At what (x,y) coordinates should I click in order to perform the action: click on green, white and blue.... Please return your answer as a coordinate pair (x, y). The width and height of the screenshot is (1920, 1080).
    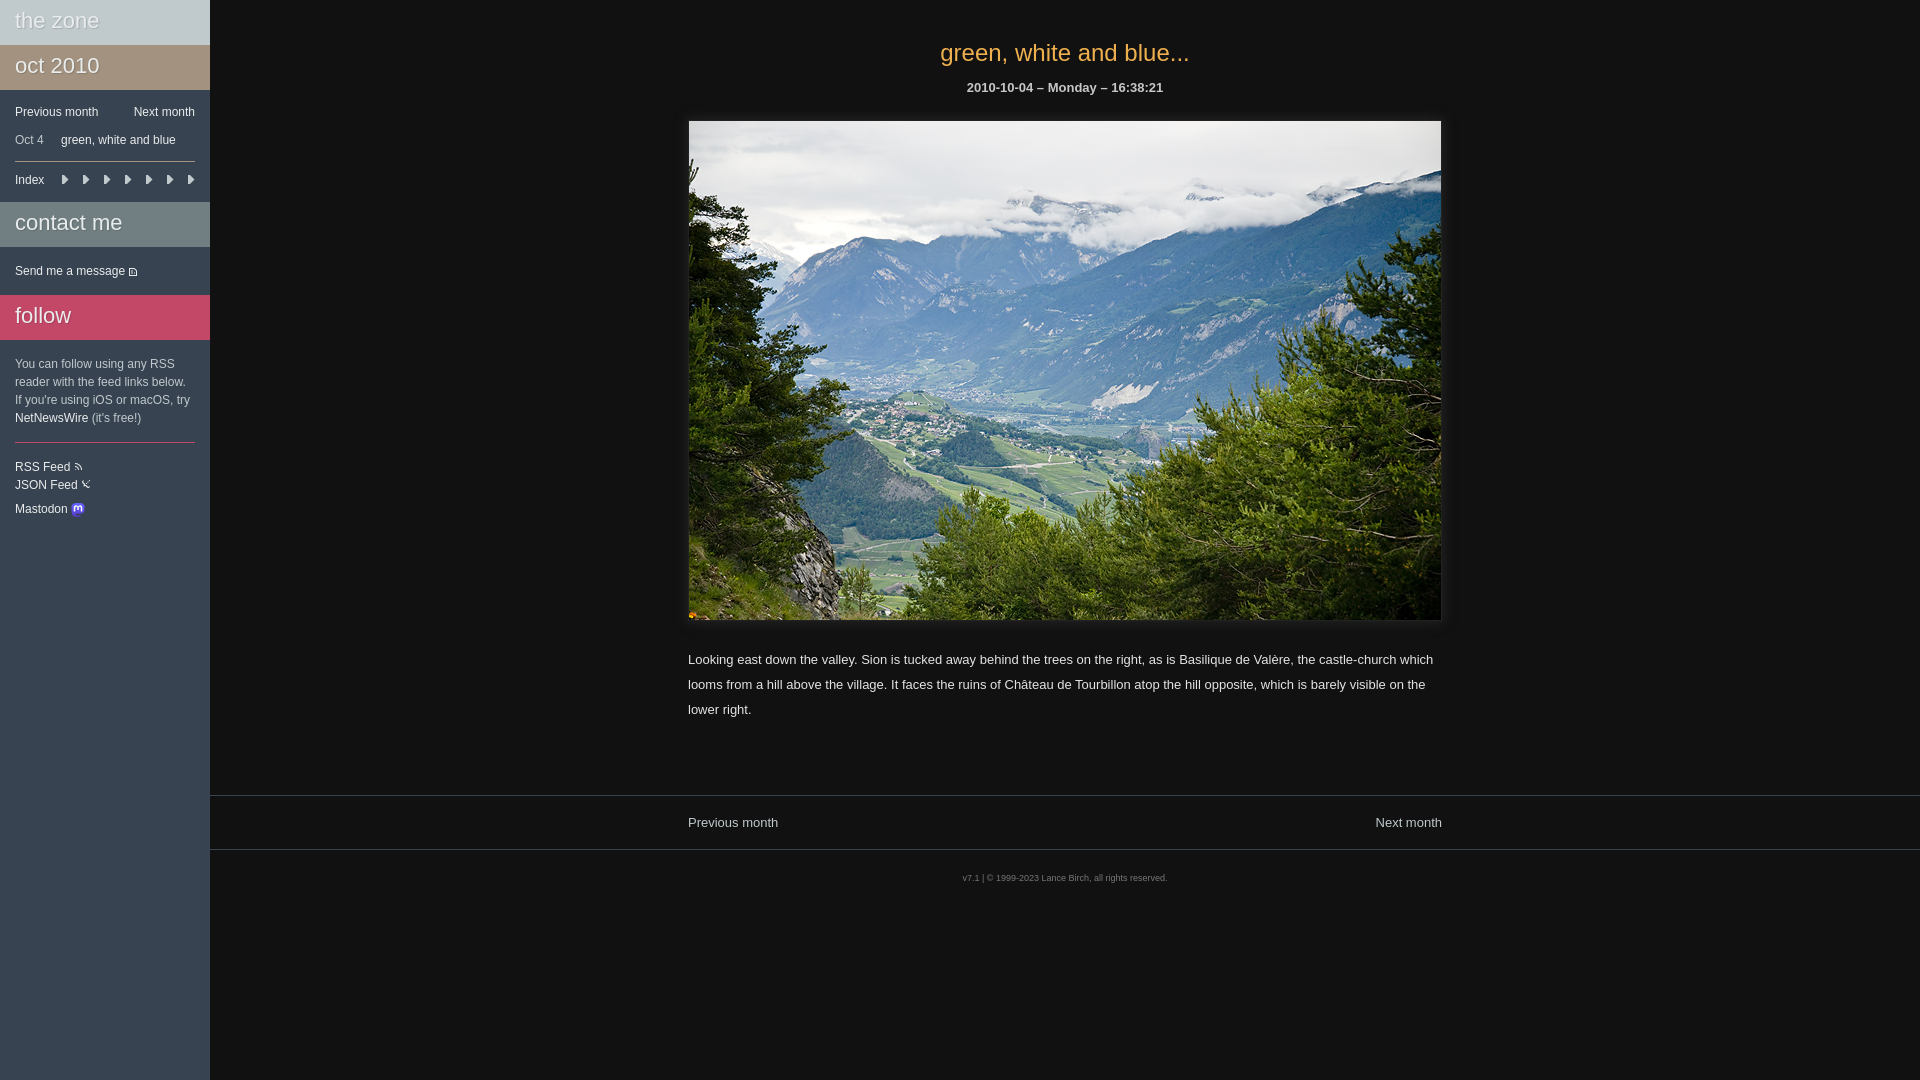
    Looking at the image, I should click on (1065, 52).